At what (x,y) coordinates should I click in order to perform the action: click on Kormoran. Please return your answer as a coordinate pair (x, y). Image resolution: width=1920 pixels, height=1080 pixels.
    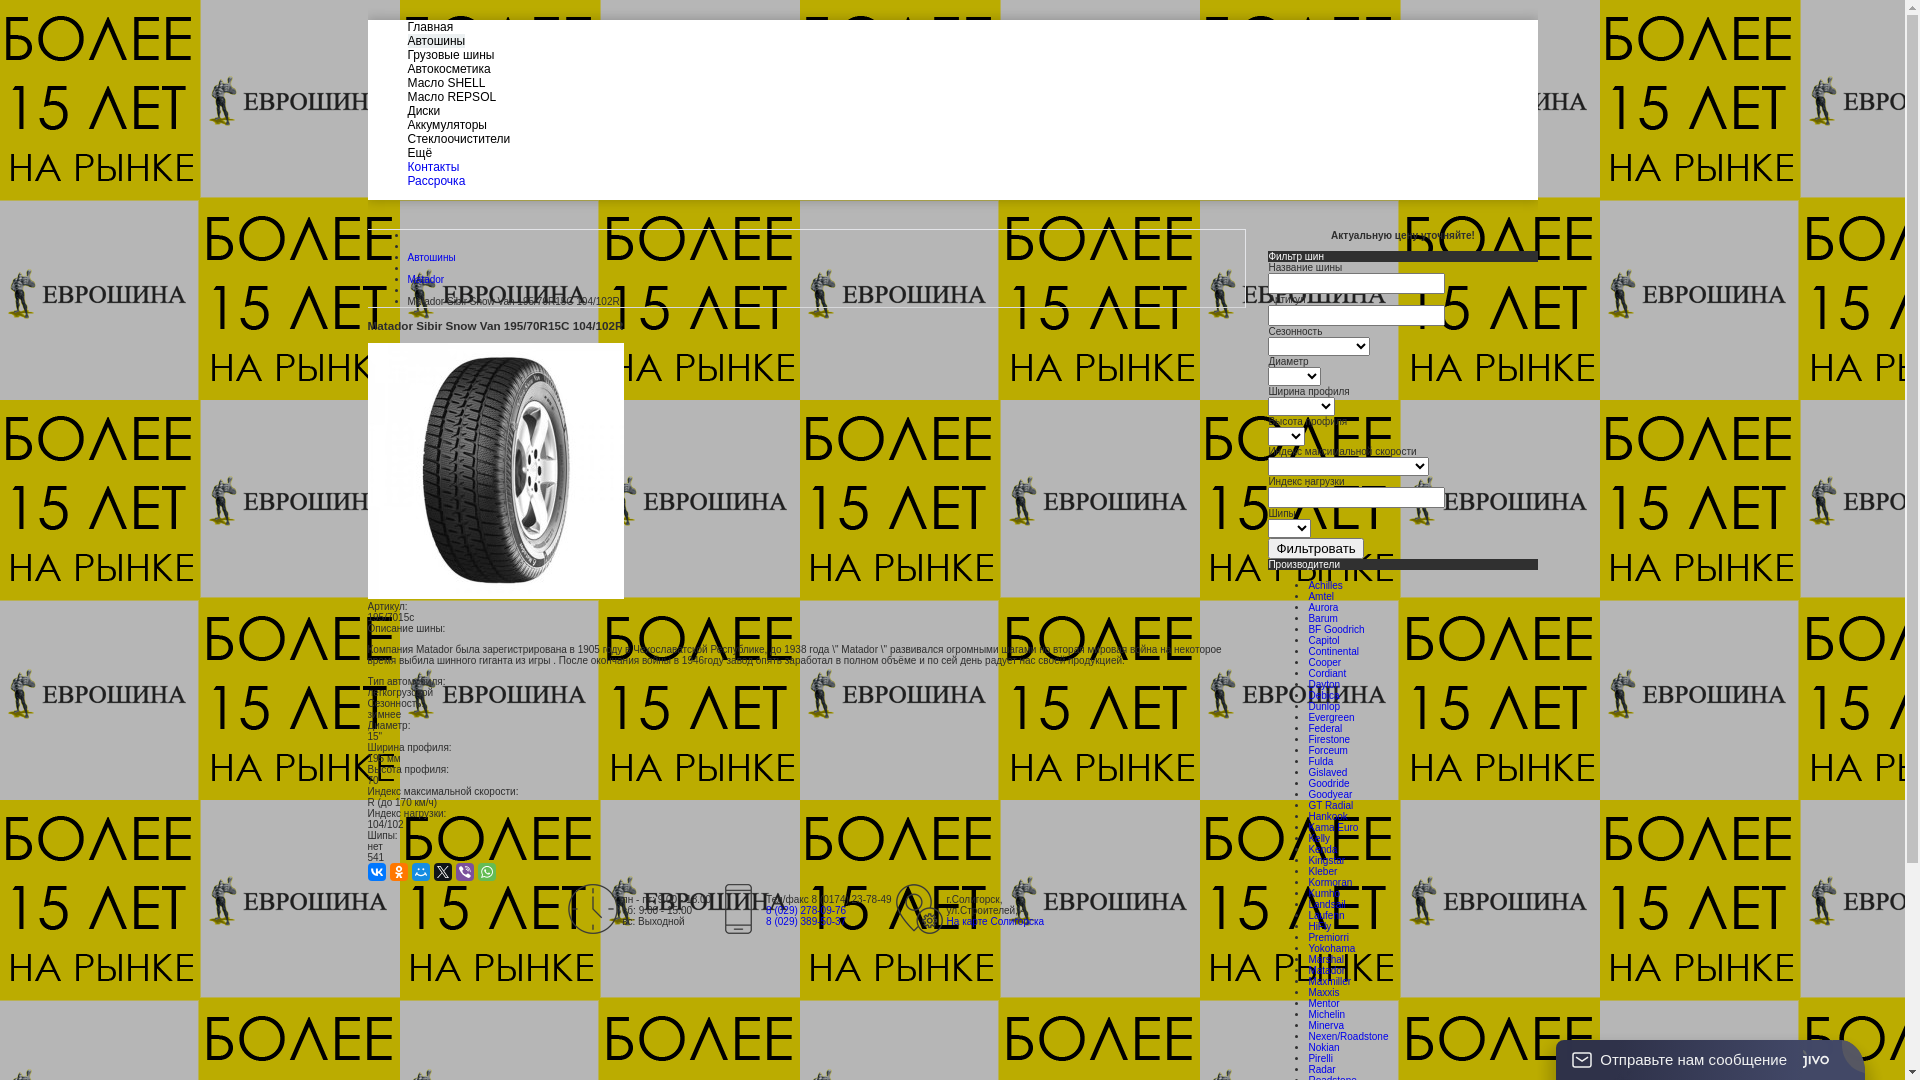
    Looking at the image, I should click on (1330, 882).